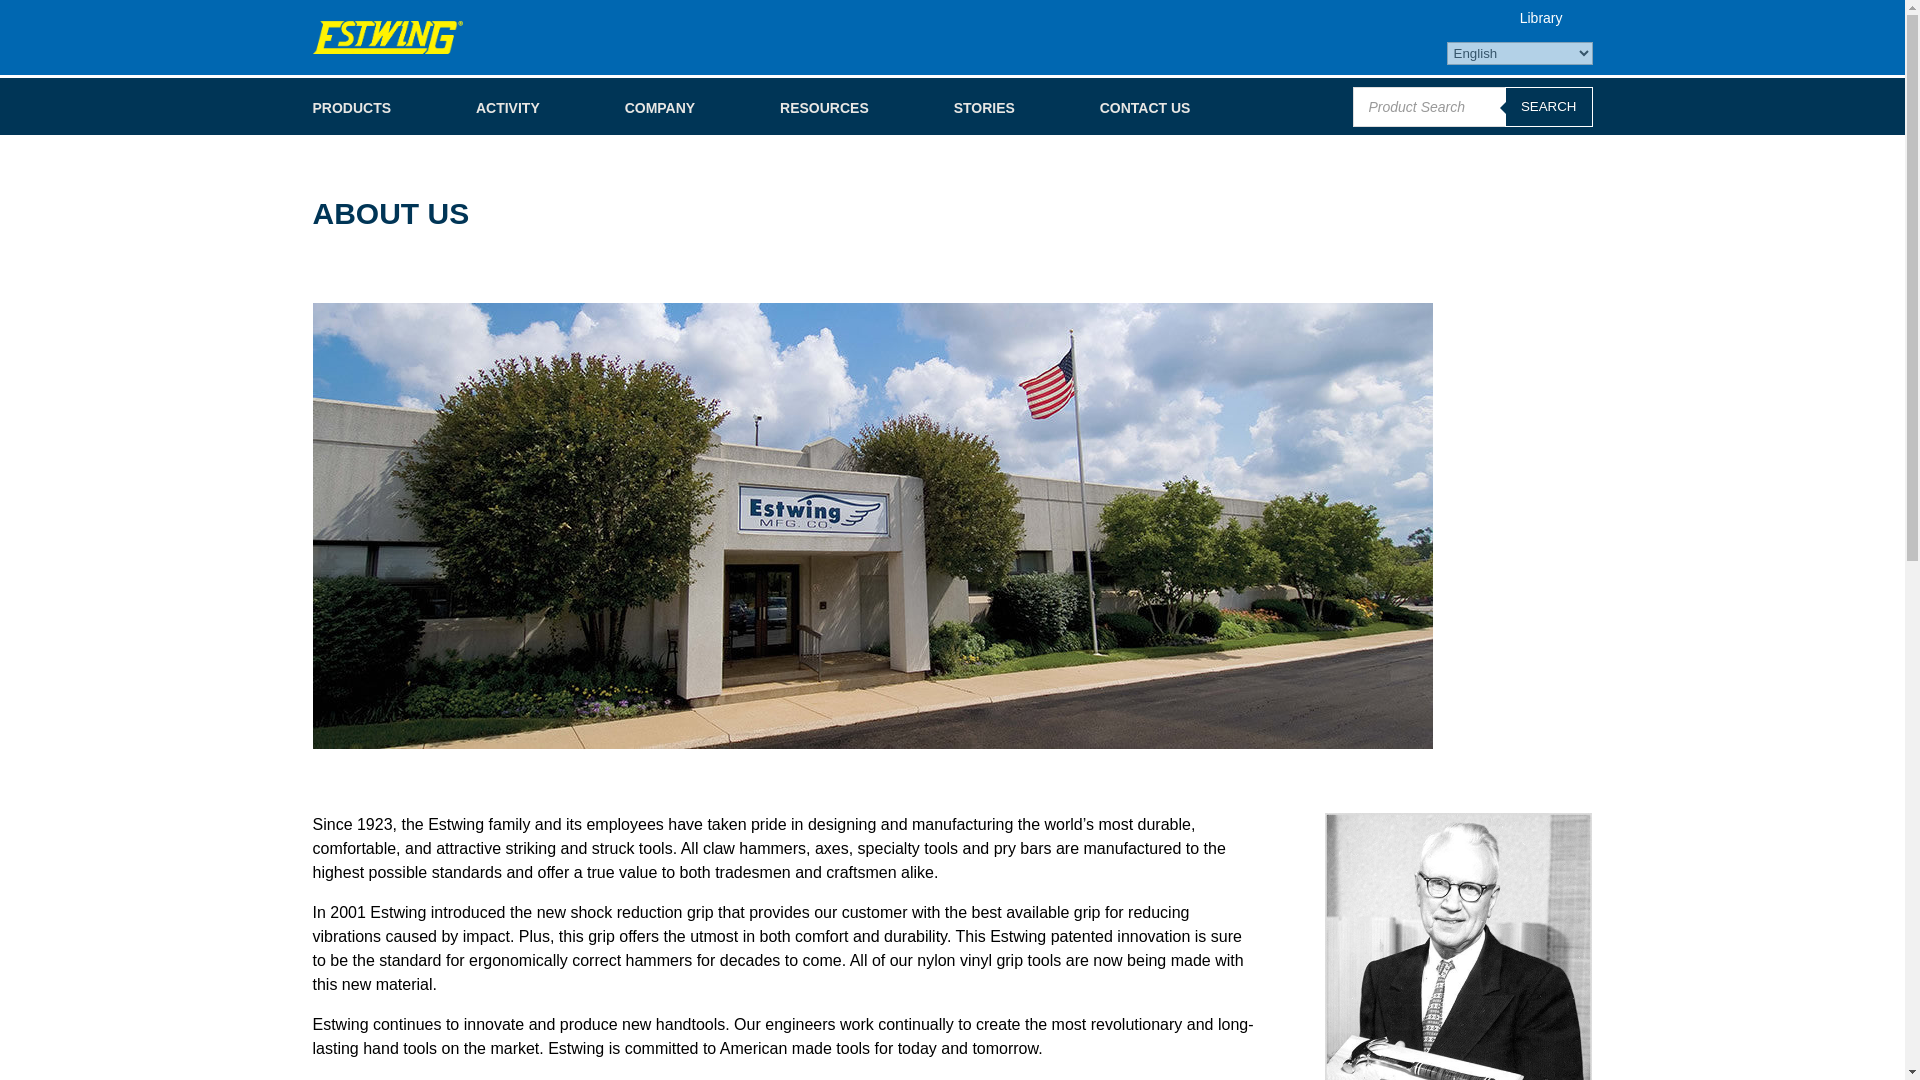  What do you see at coordinates (351, 110) in the screenshot?
I see `PRODUCTS` at bounding box center [351, 110].